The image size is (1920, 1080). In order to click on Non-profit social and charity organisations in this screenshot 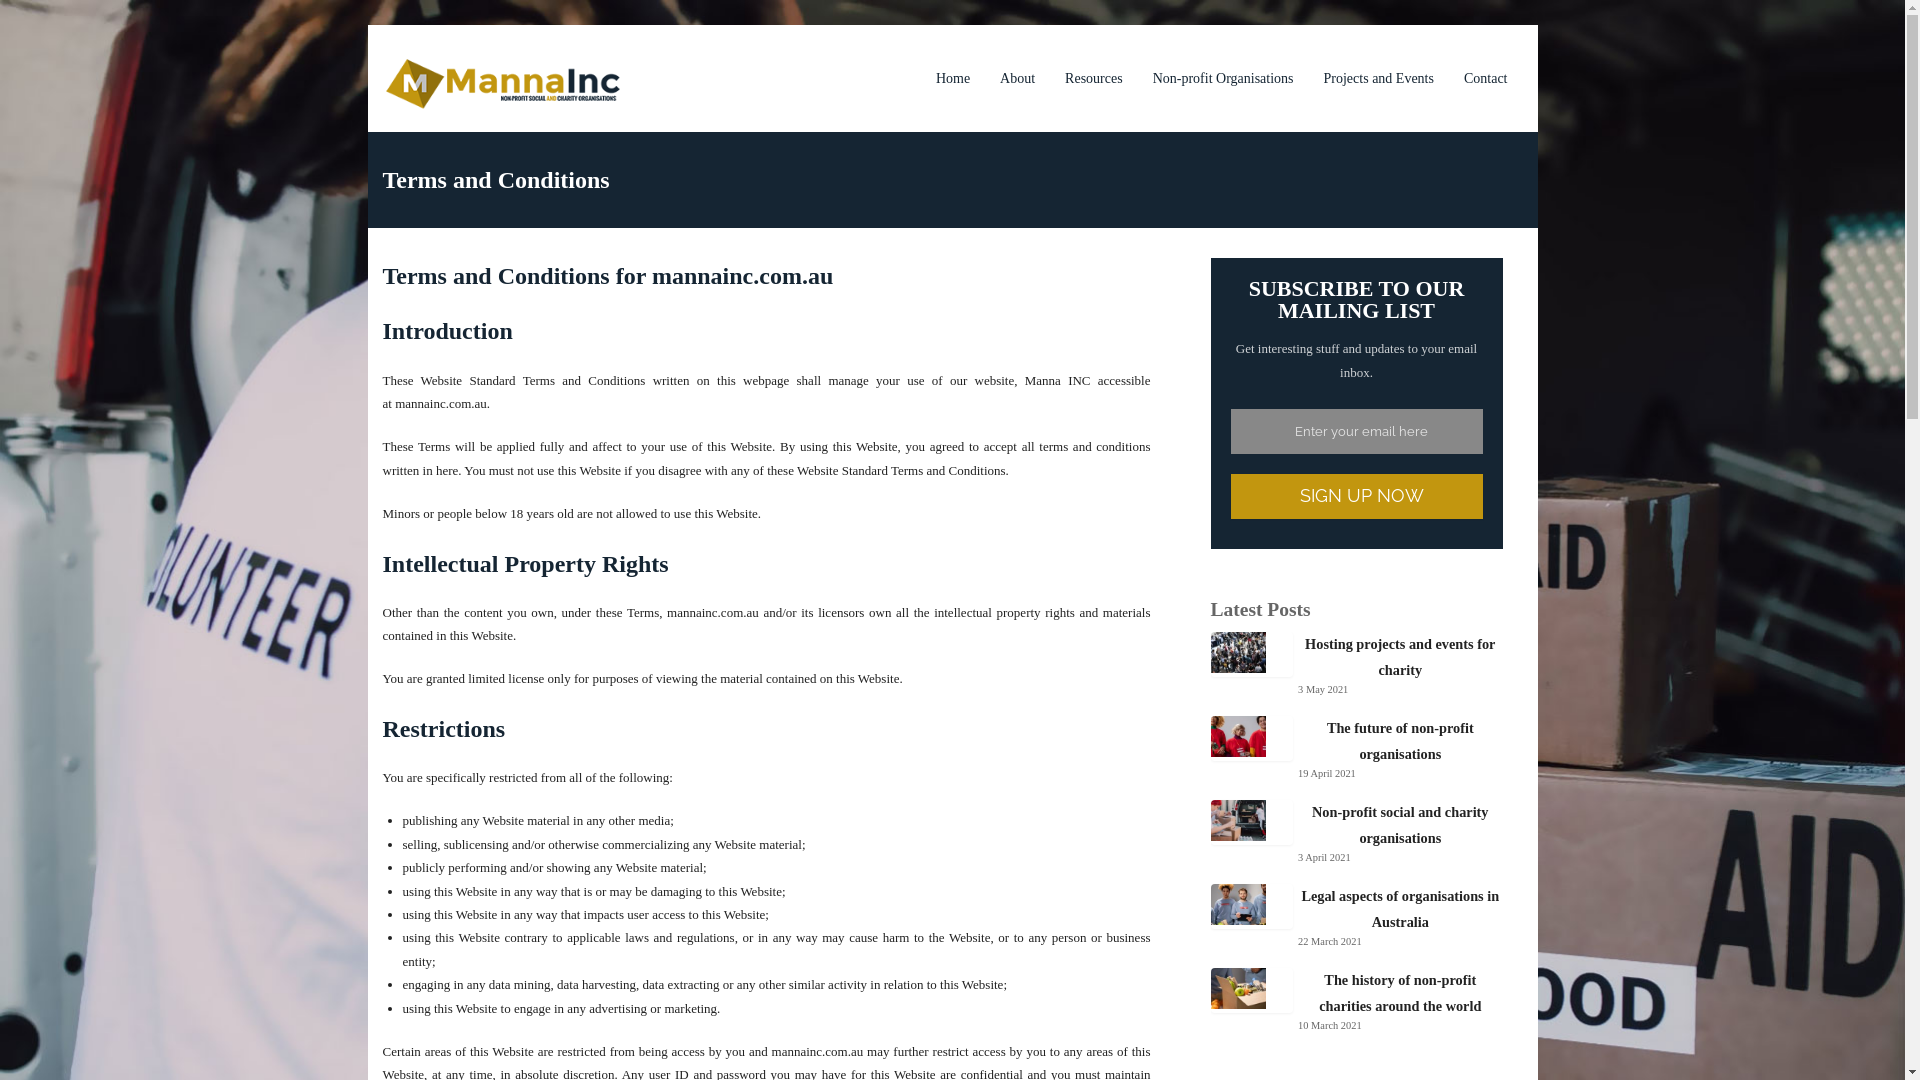, I will do `click(1400, 826)`.